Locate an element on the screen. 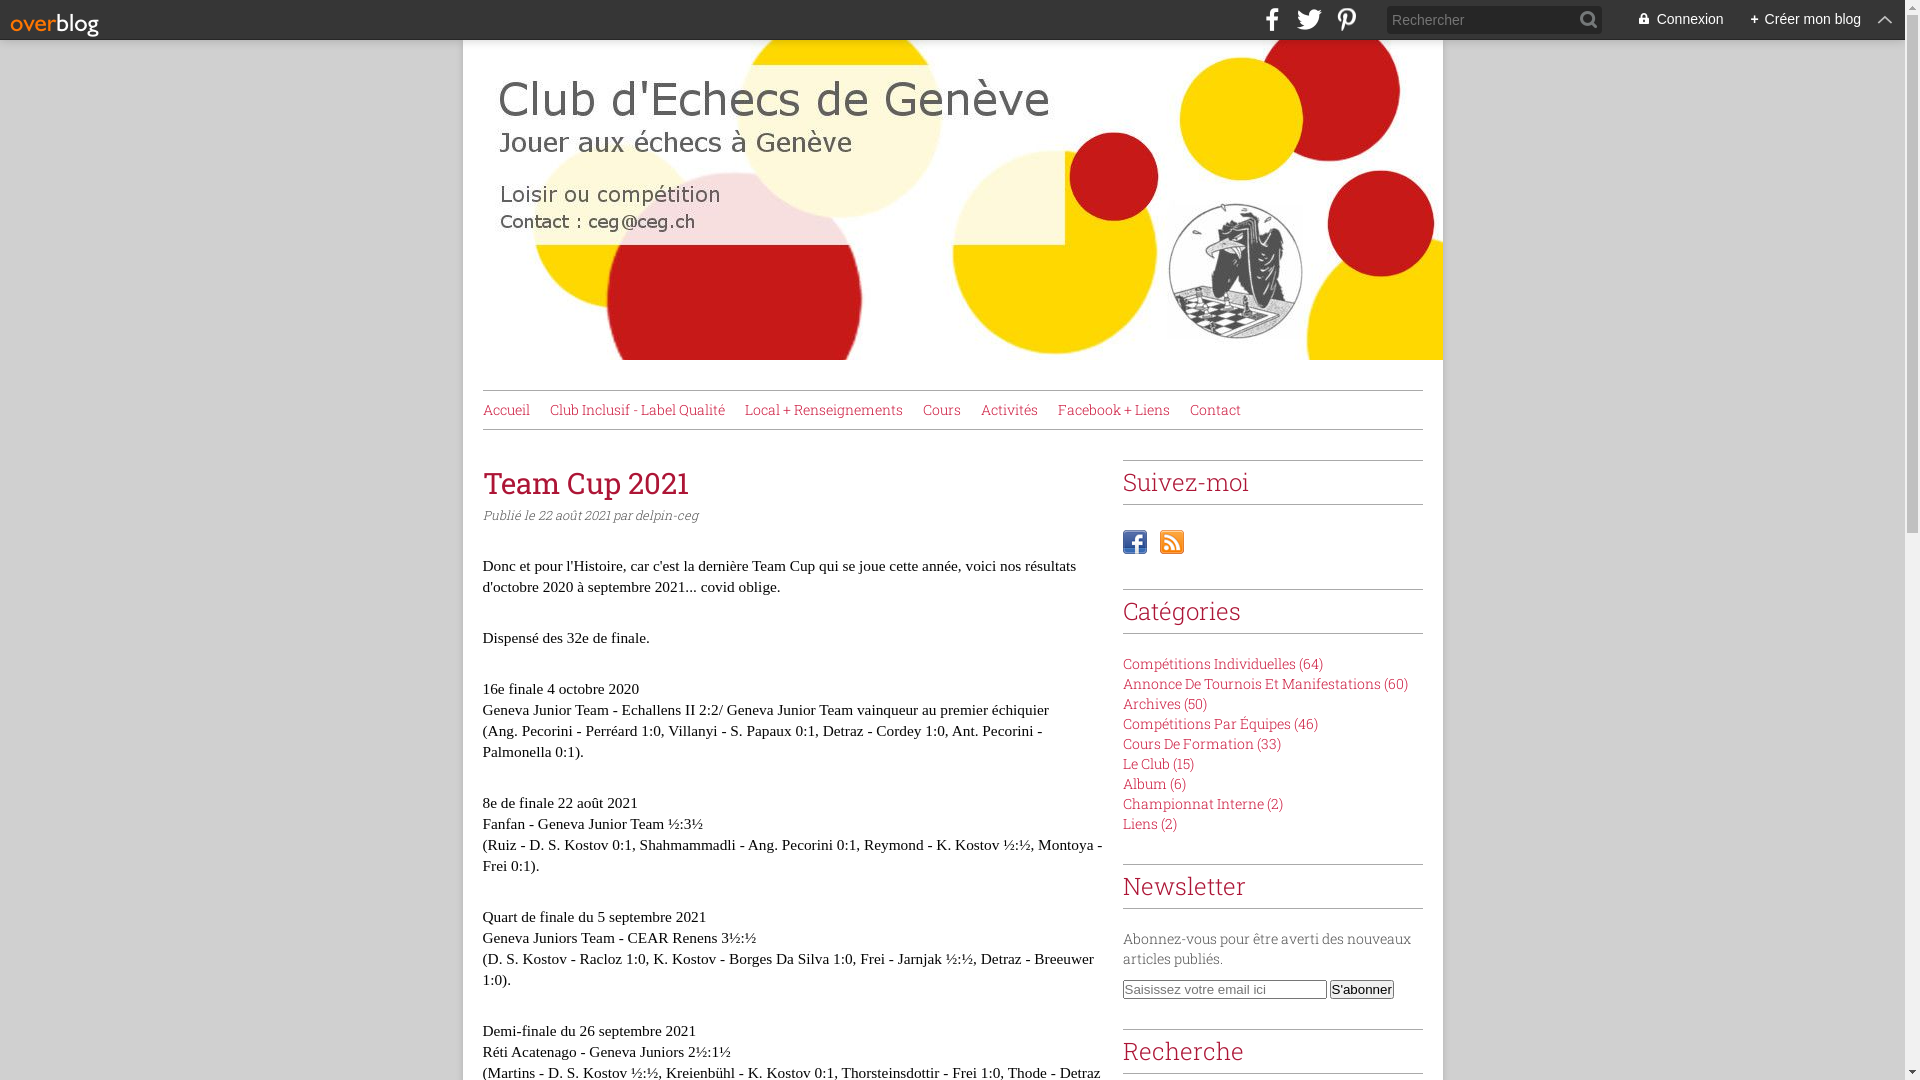 The width and height of the screenshot is (1920, 1080). Accueil is located at coordinates (506, 410).